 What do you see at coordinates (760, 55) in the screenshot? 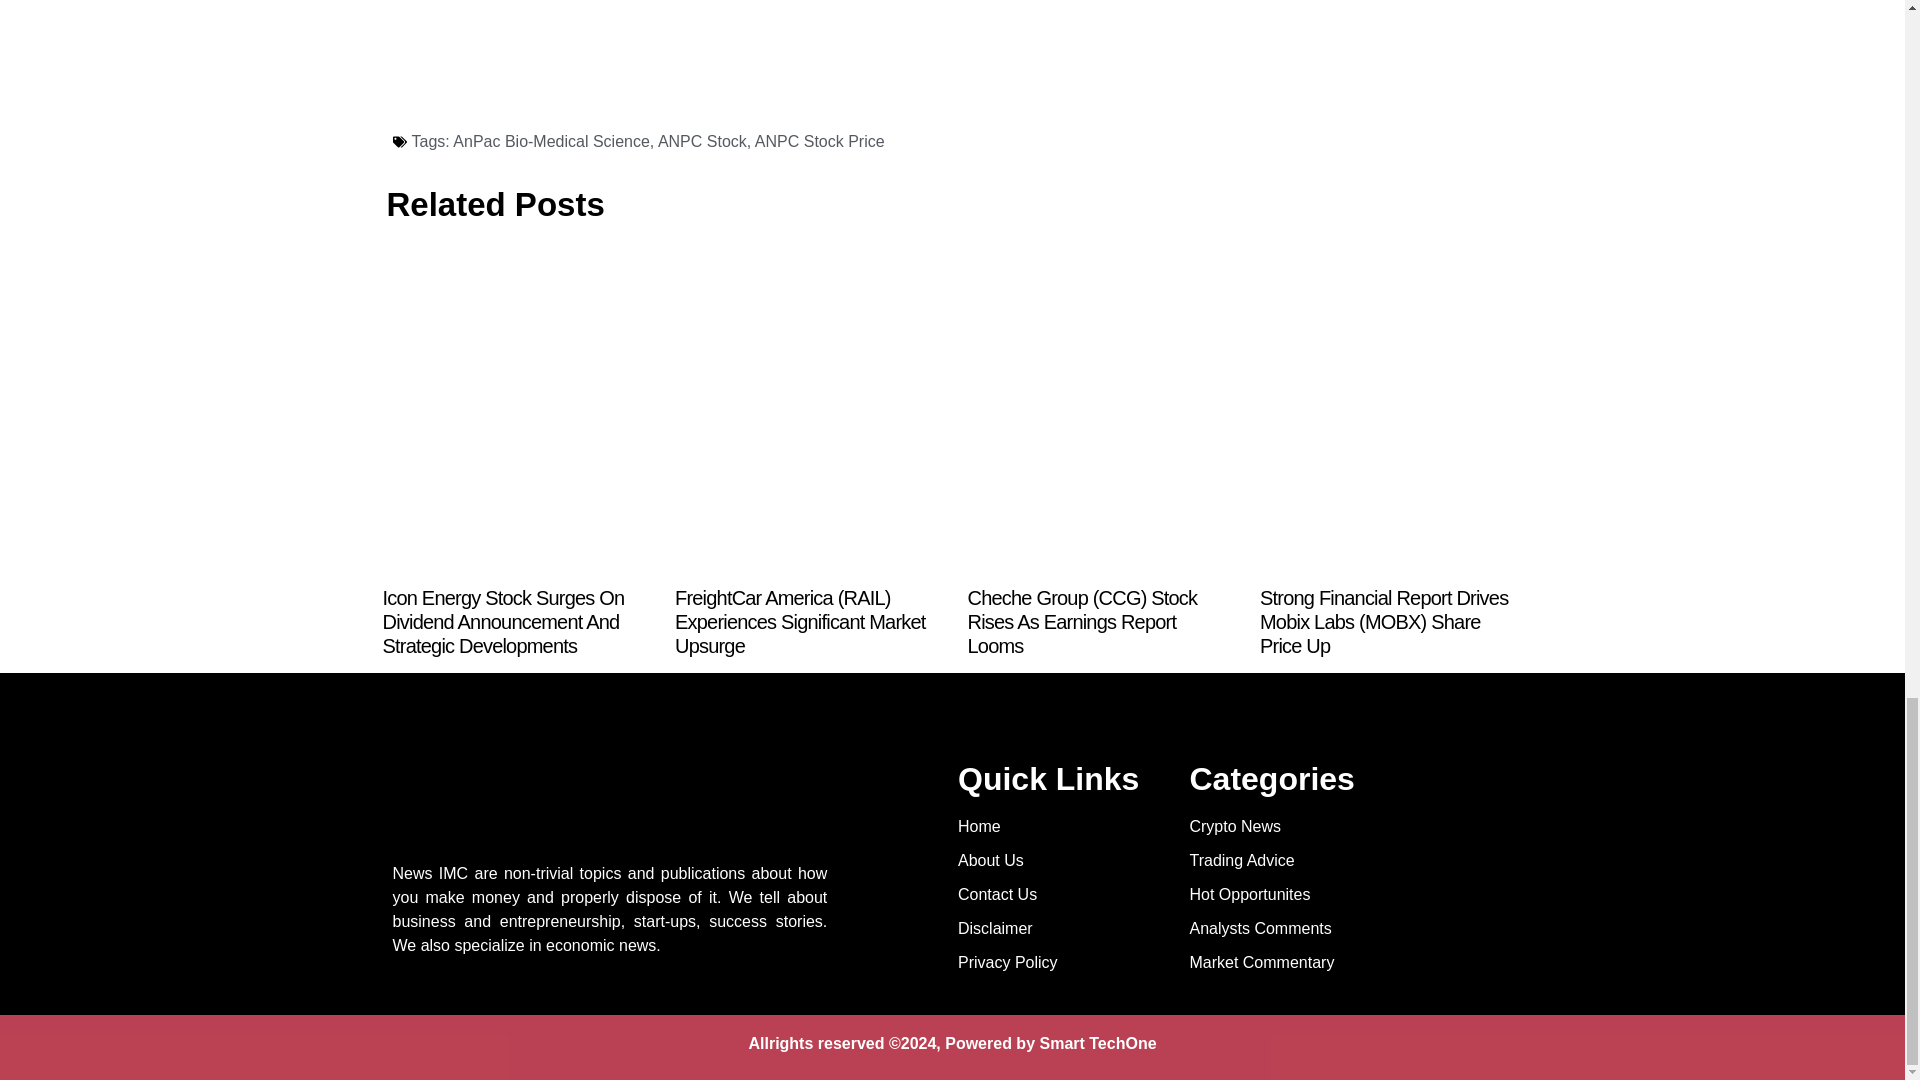
I see `Advertisement` at bounding box center [760, 55].